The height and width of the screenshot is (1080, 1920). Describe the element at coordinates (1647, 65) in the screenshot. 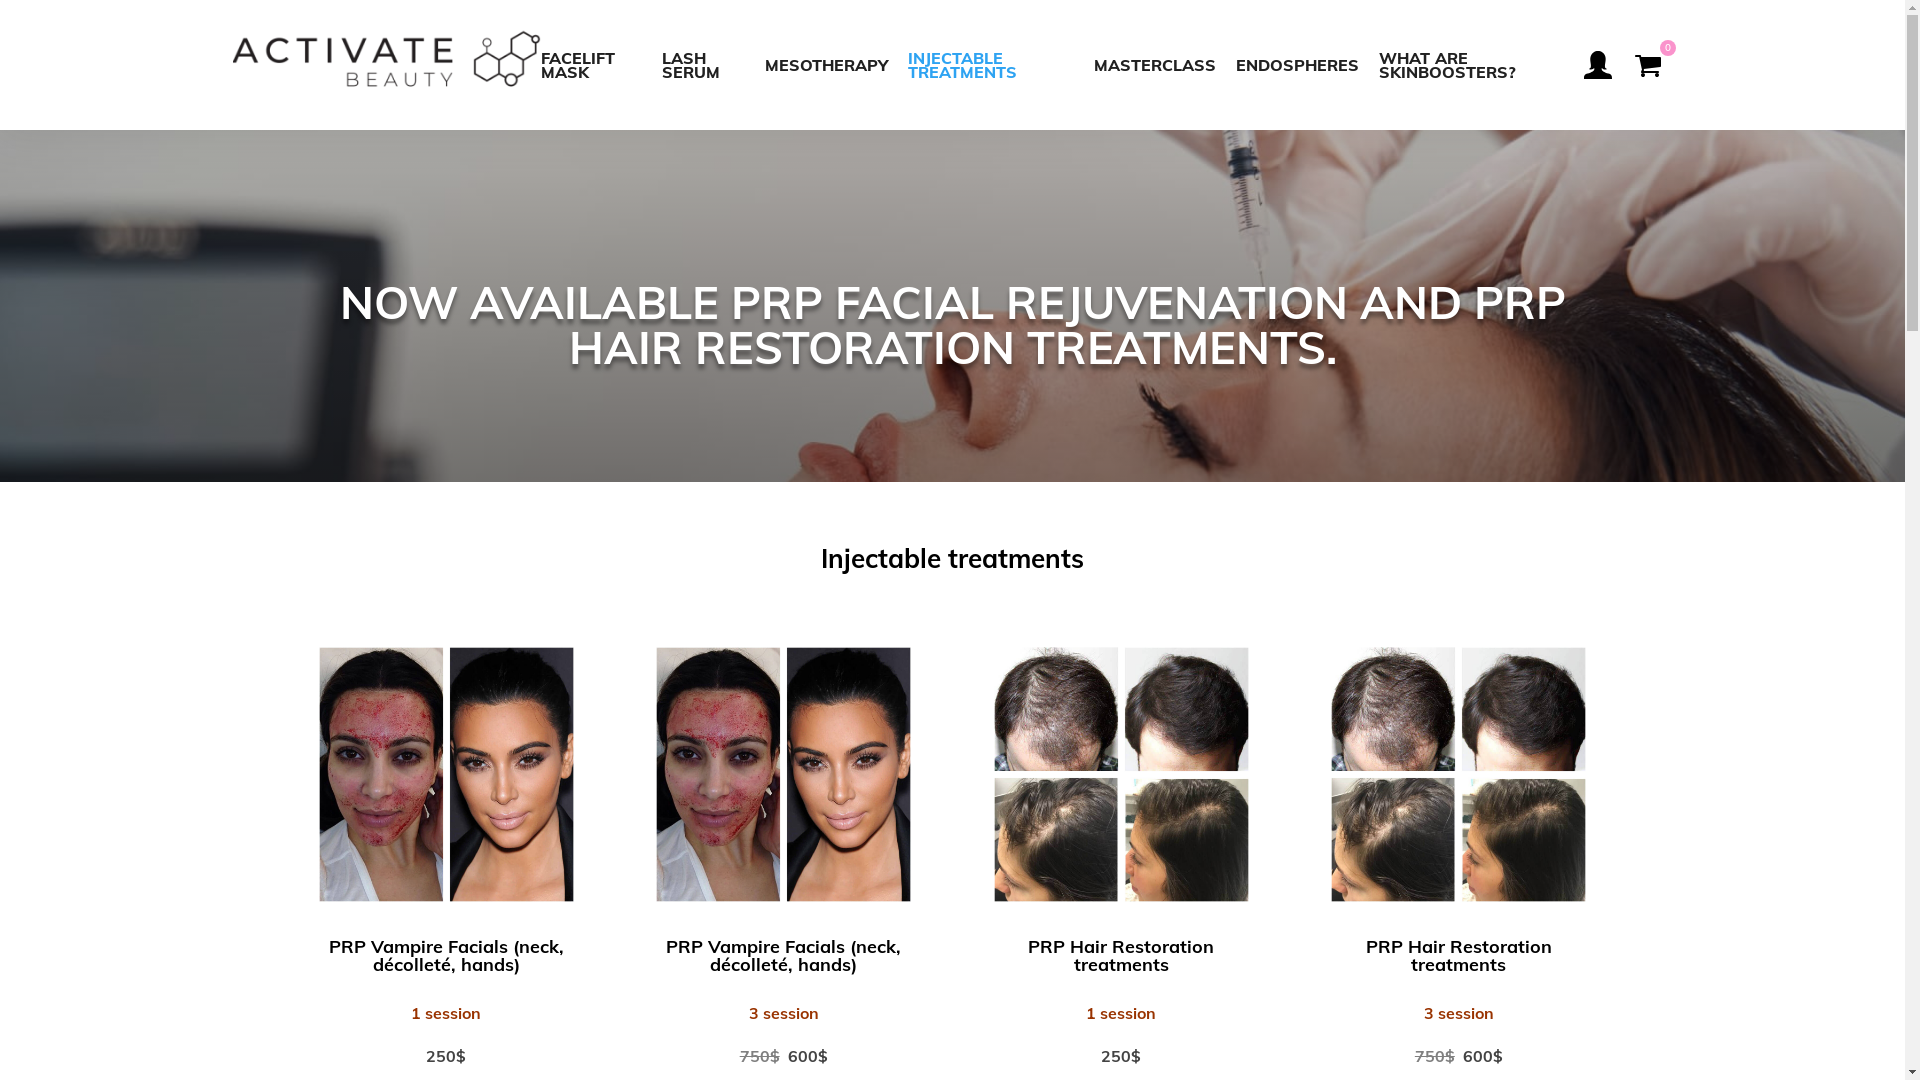

I see `0` at that location.